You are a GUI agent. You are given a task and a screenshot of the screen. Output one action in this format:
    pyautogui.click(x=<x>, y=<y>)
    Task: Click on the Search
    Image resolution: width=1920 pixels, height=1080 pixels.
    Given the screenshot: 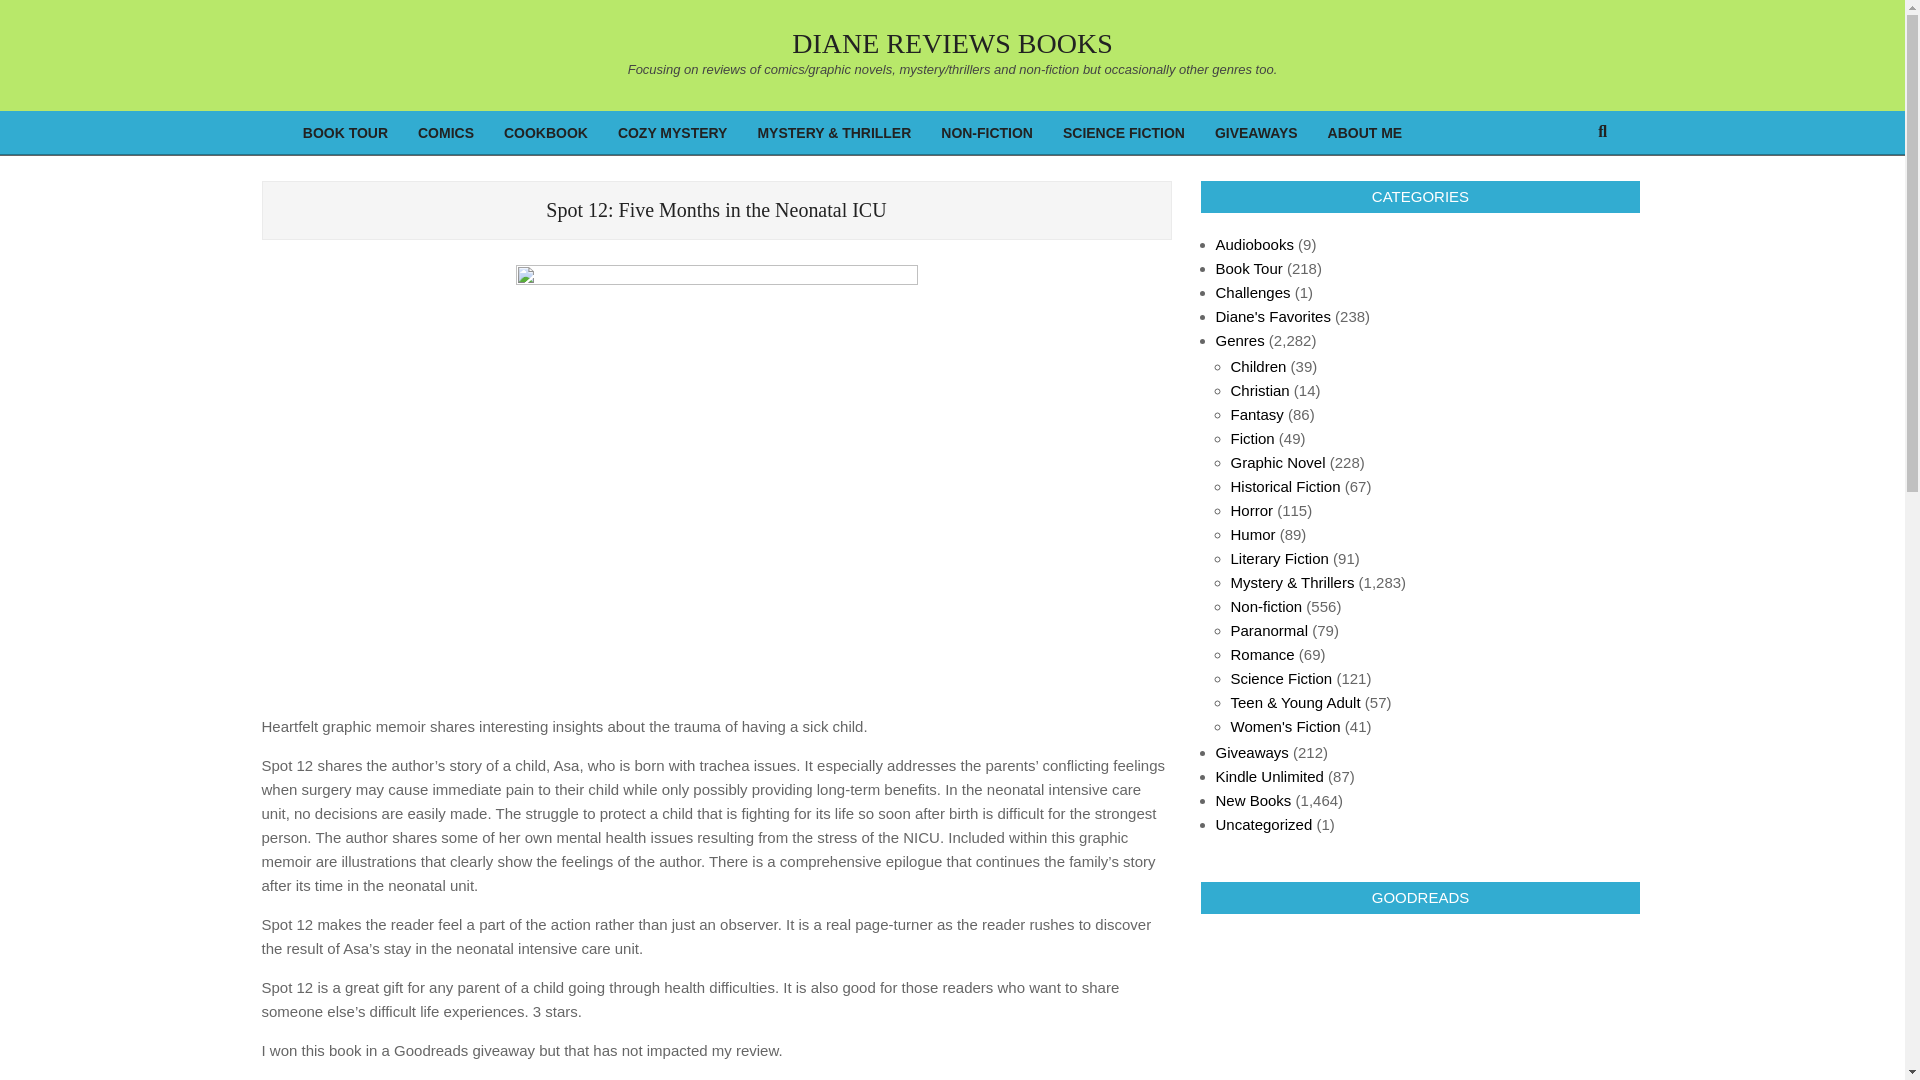 What is the action you would take?
    pyautogui.click(x=28, y=10)
    